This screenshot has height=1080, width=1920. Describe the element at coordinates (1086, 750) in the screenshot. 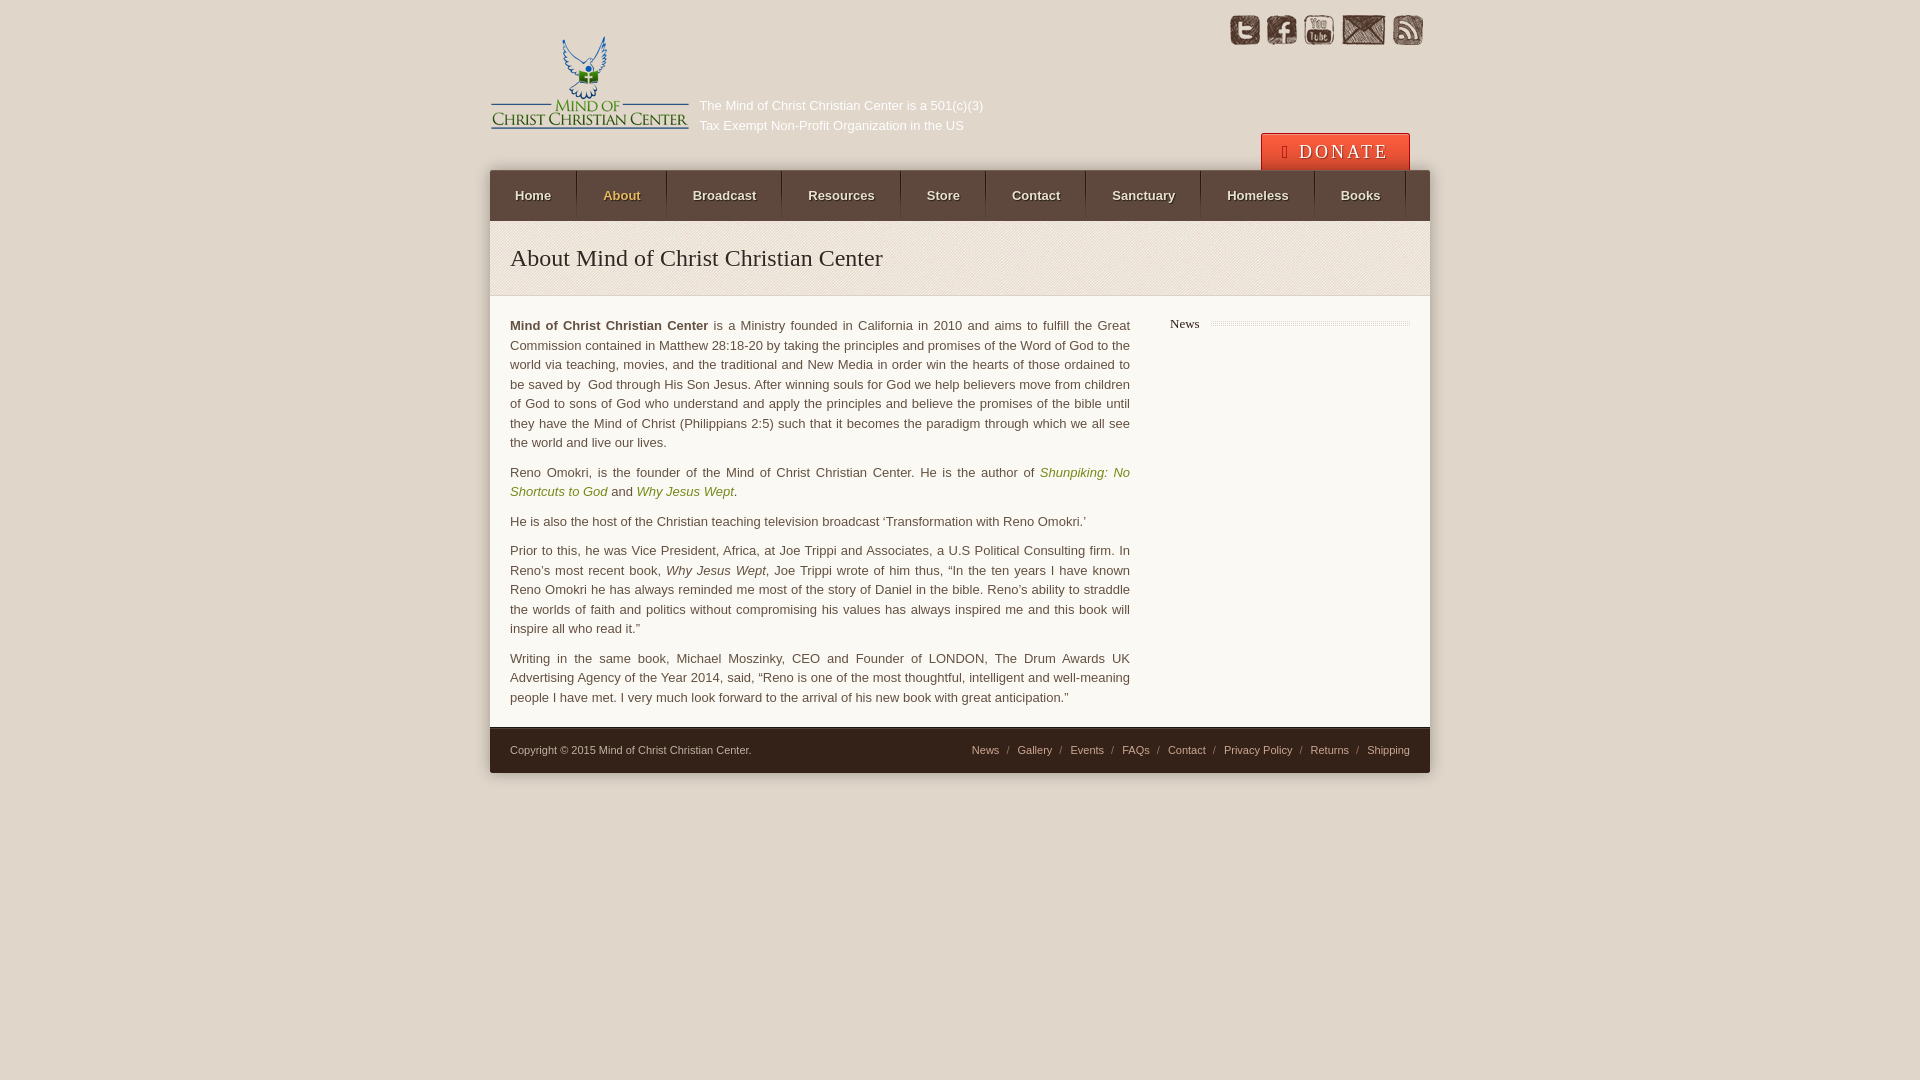

I see `Events` at that location.